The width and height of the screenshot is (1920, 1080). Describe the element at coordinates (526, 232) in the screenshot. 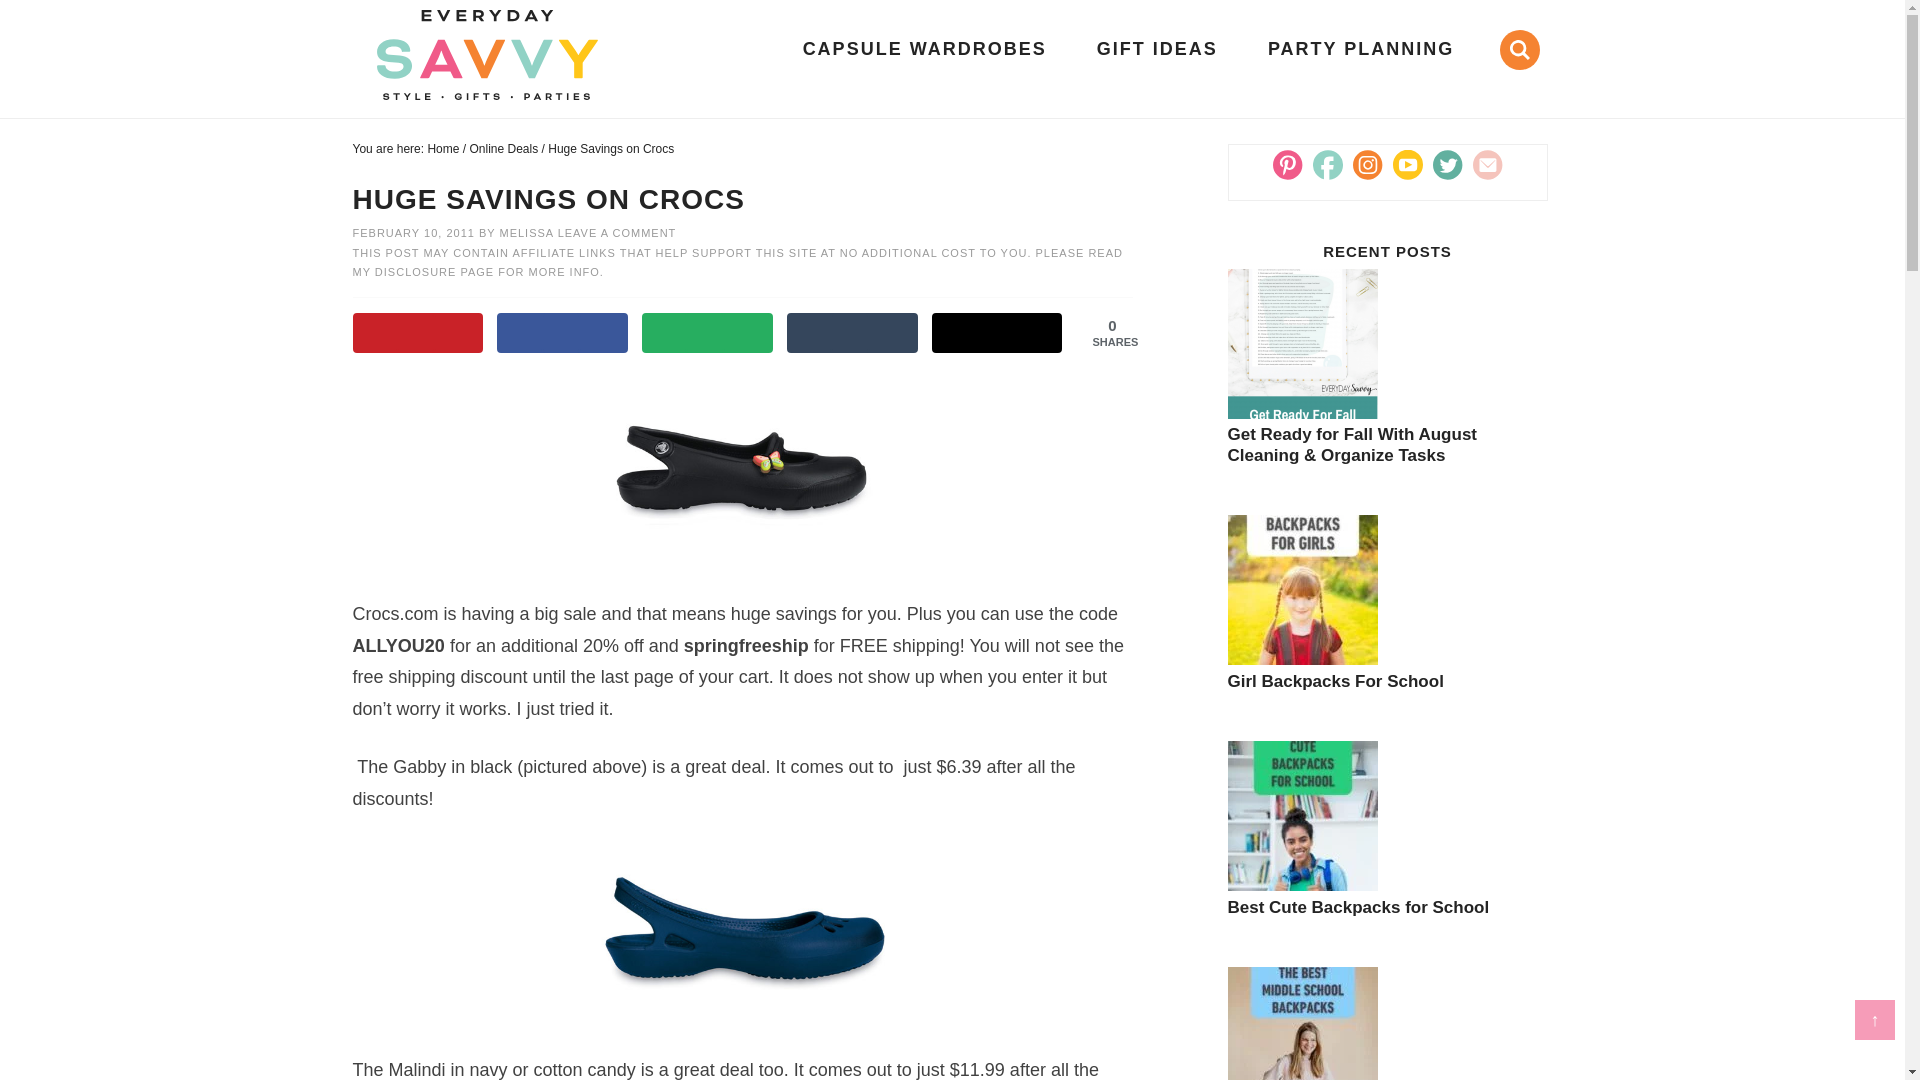

I see `MELISSA` at that location.